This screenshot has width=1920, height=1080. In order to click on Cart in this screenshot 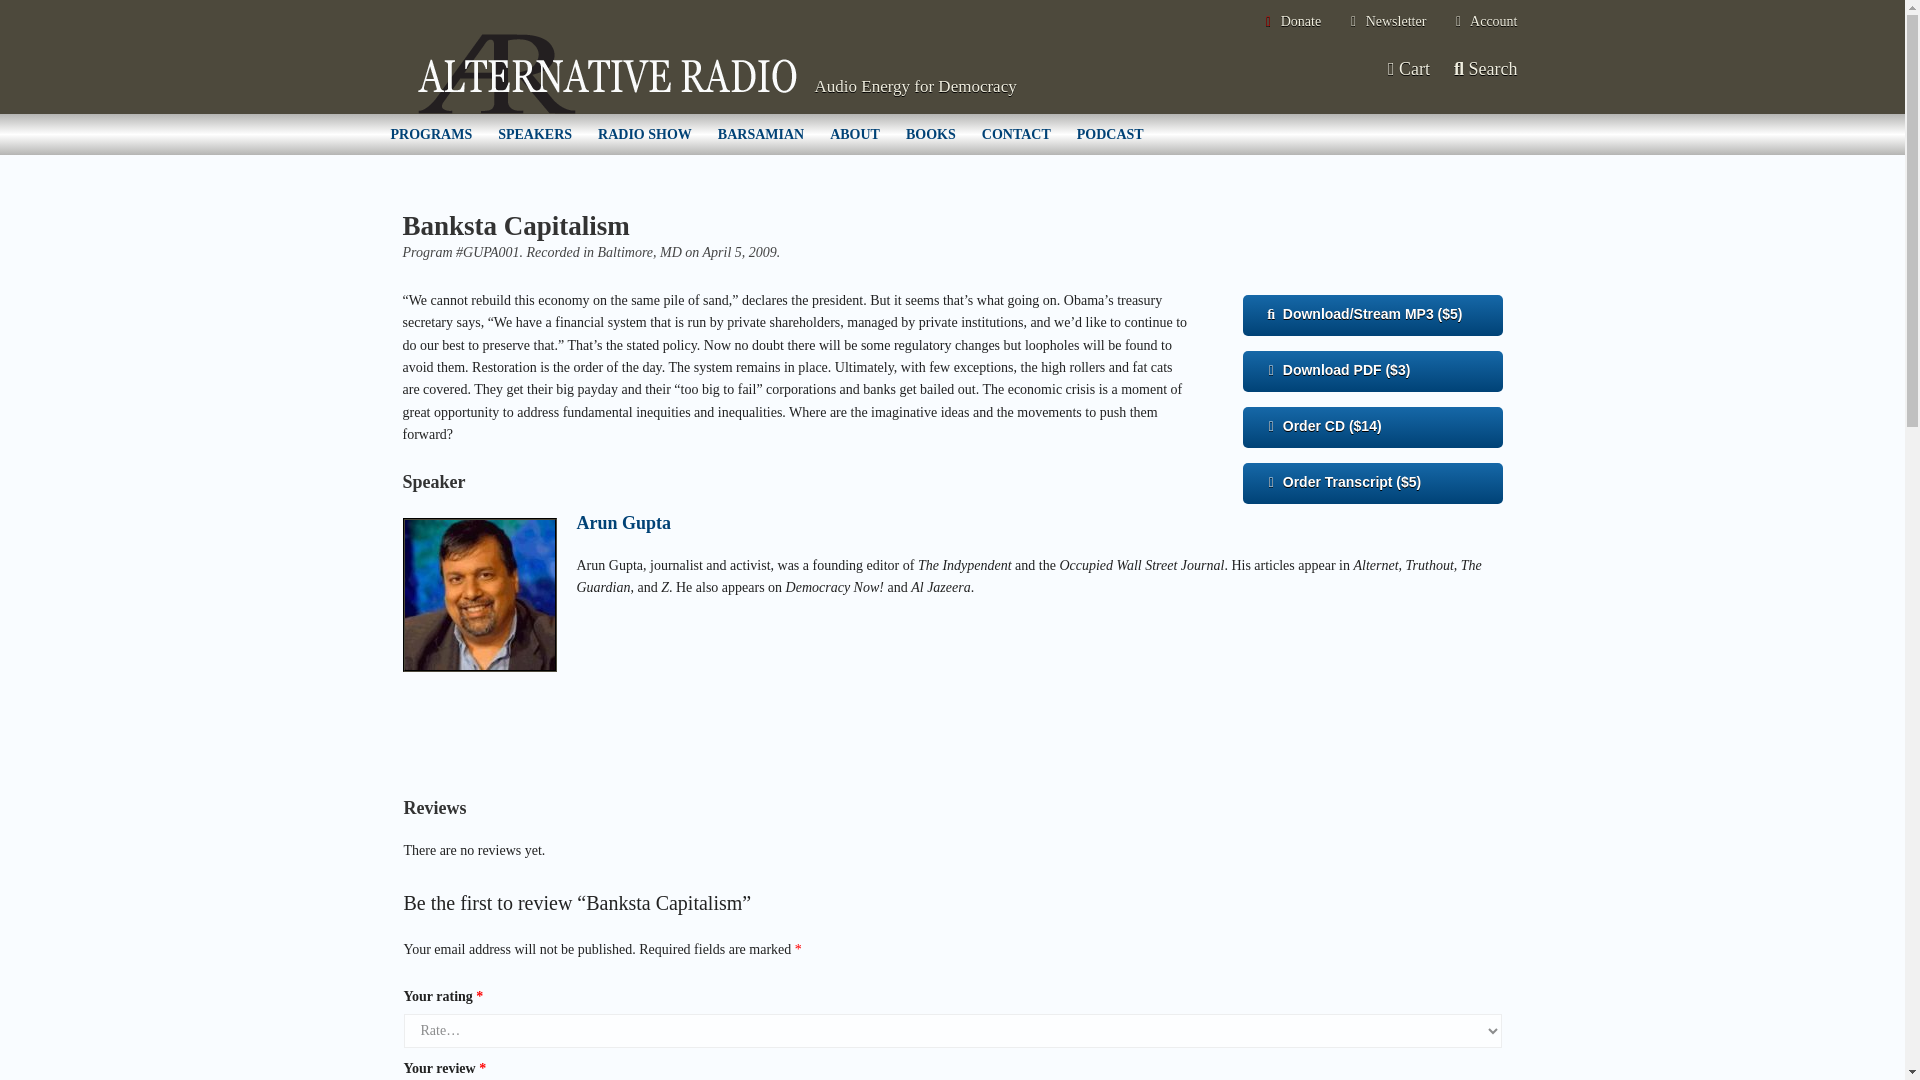, I will do `click(1407, 69)`.